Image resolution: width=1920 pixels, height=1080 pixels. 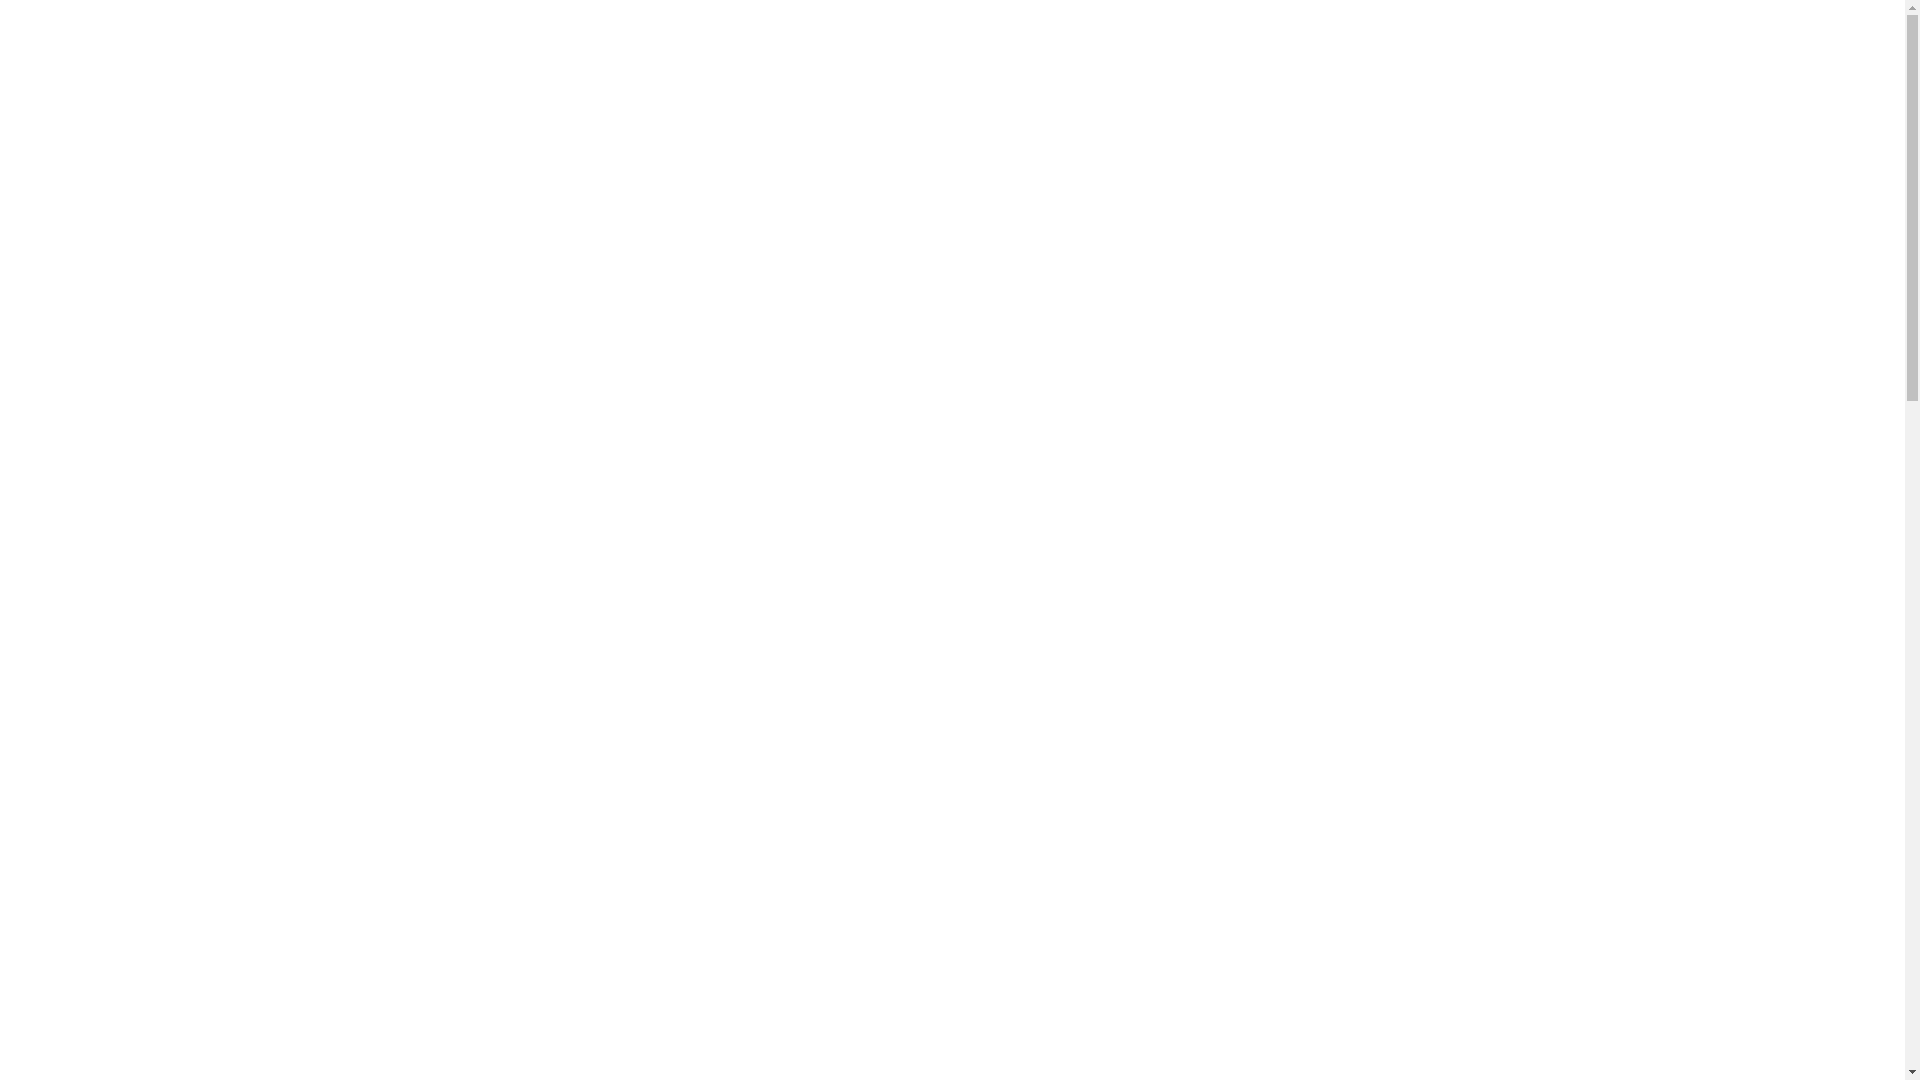 What do you see at coordinates (864, 615) in the screenshot?
I see `LEES MEER...` at bounding box center [864, 615].